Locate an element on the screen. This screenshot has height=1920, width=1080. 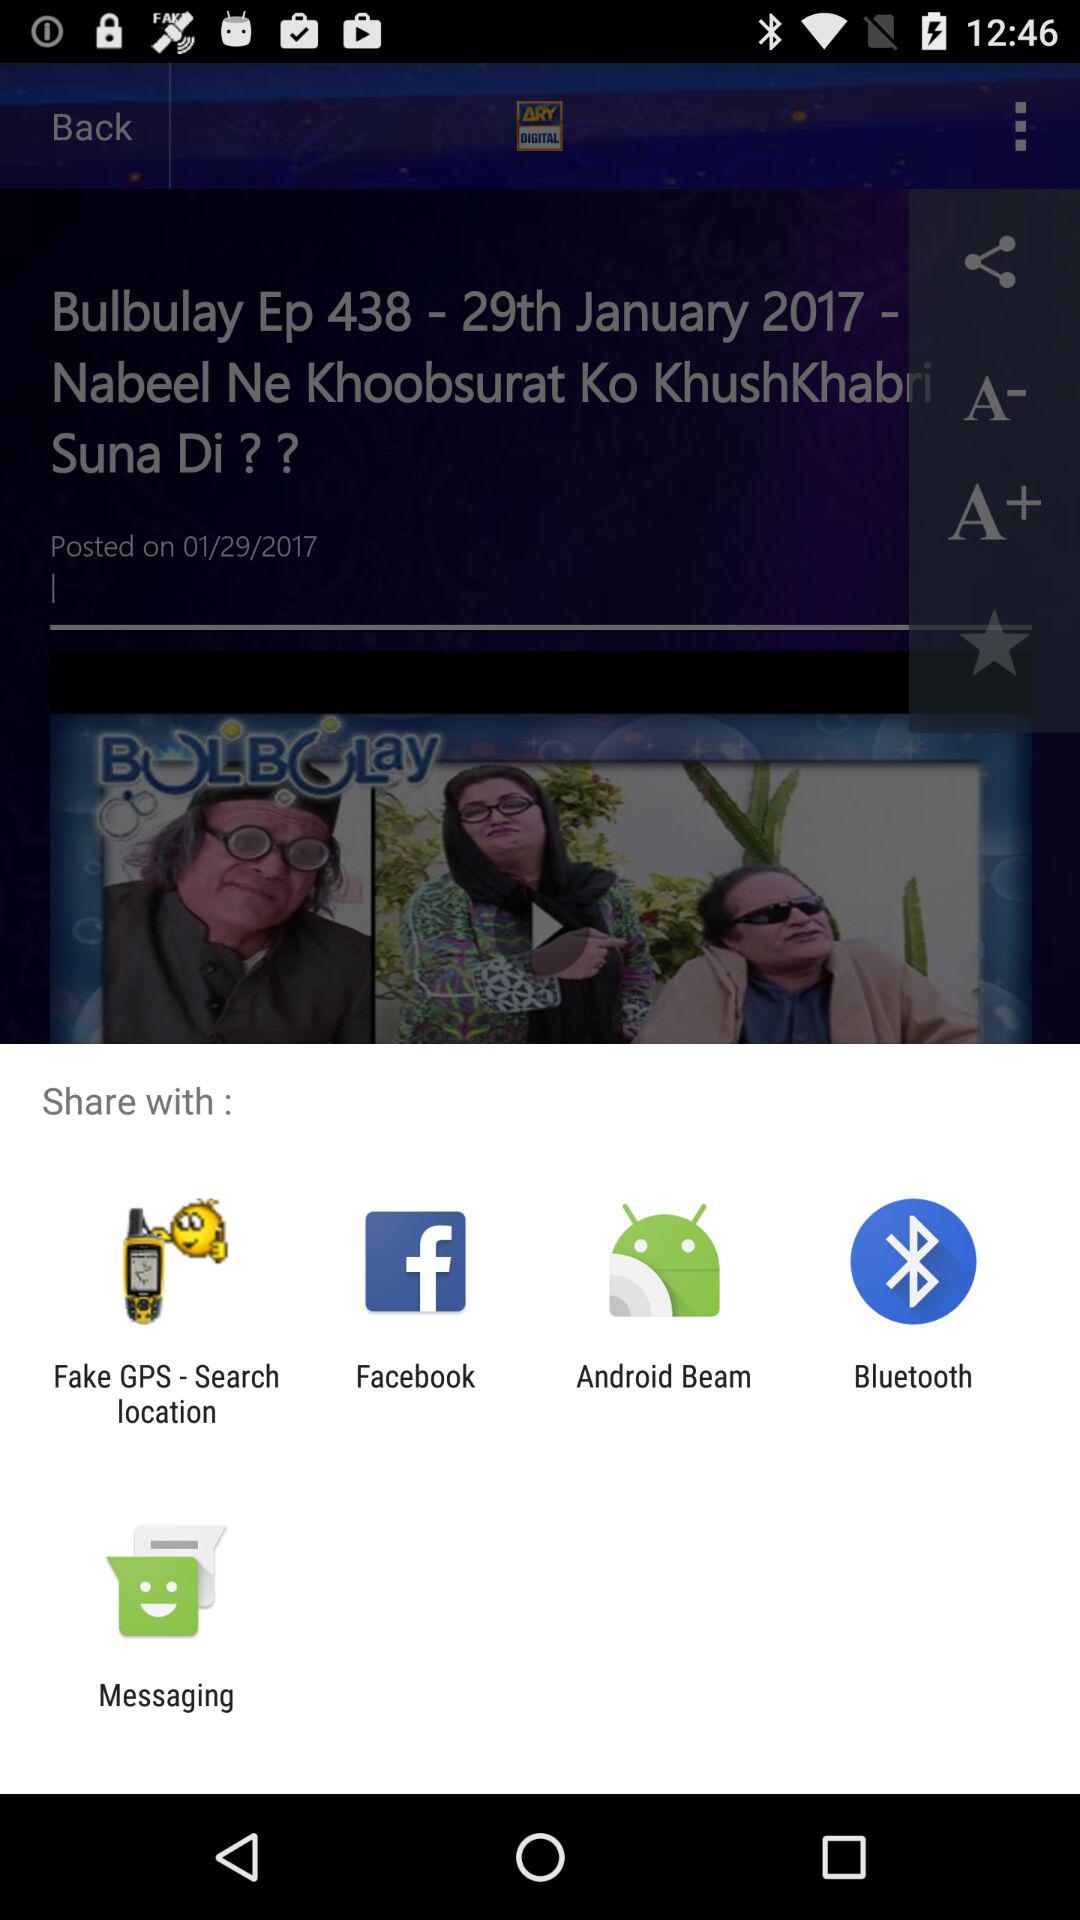
press icon next to the android beam item is located at coordinates (415, 1393).